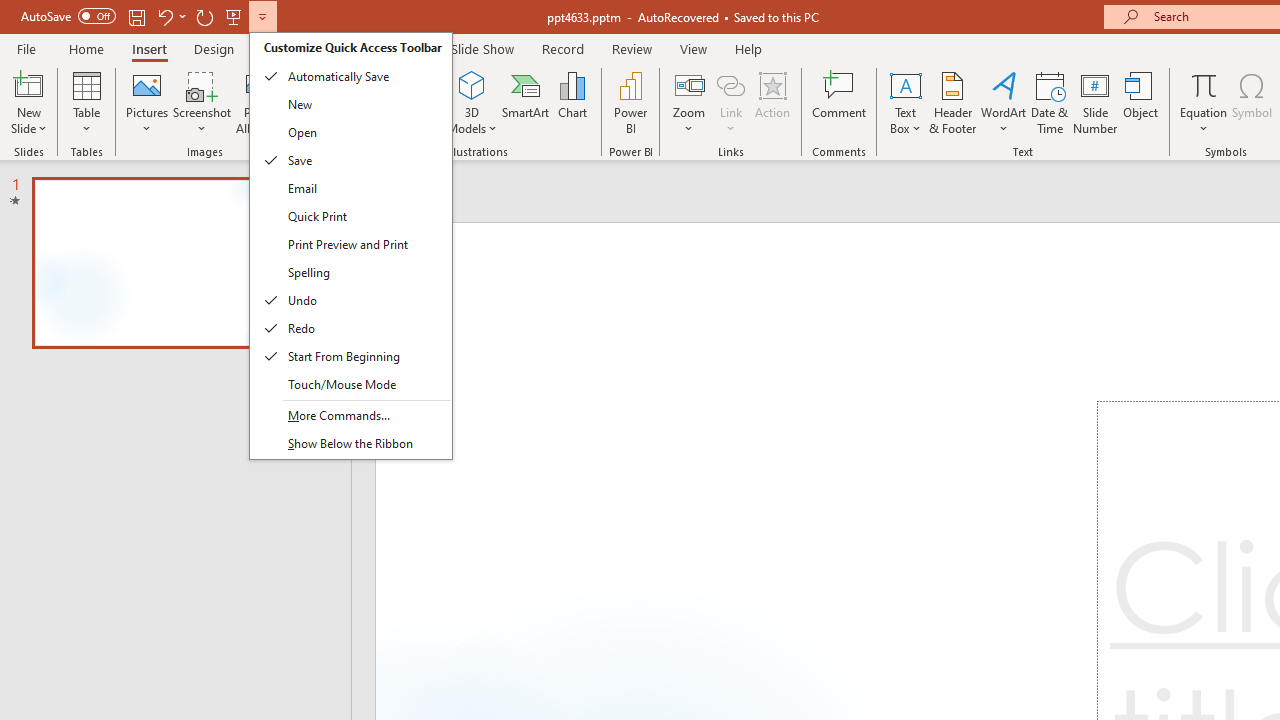 This screenshot has width=1280, height=720. What do you see at coordinates (202, 102) in the screenshot?
I see `Screenshot` at bounding box center [202, 102].